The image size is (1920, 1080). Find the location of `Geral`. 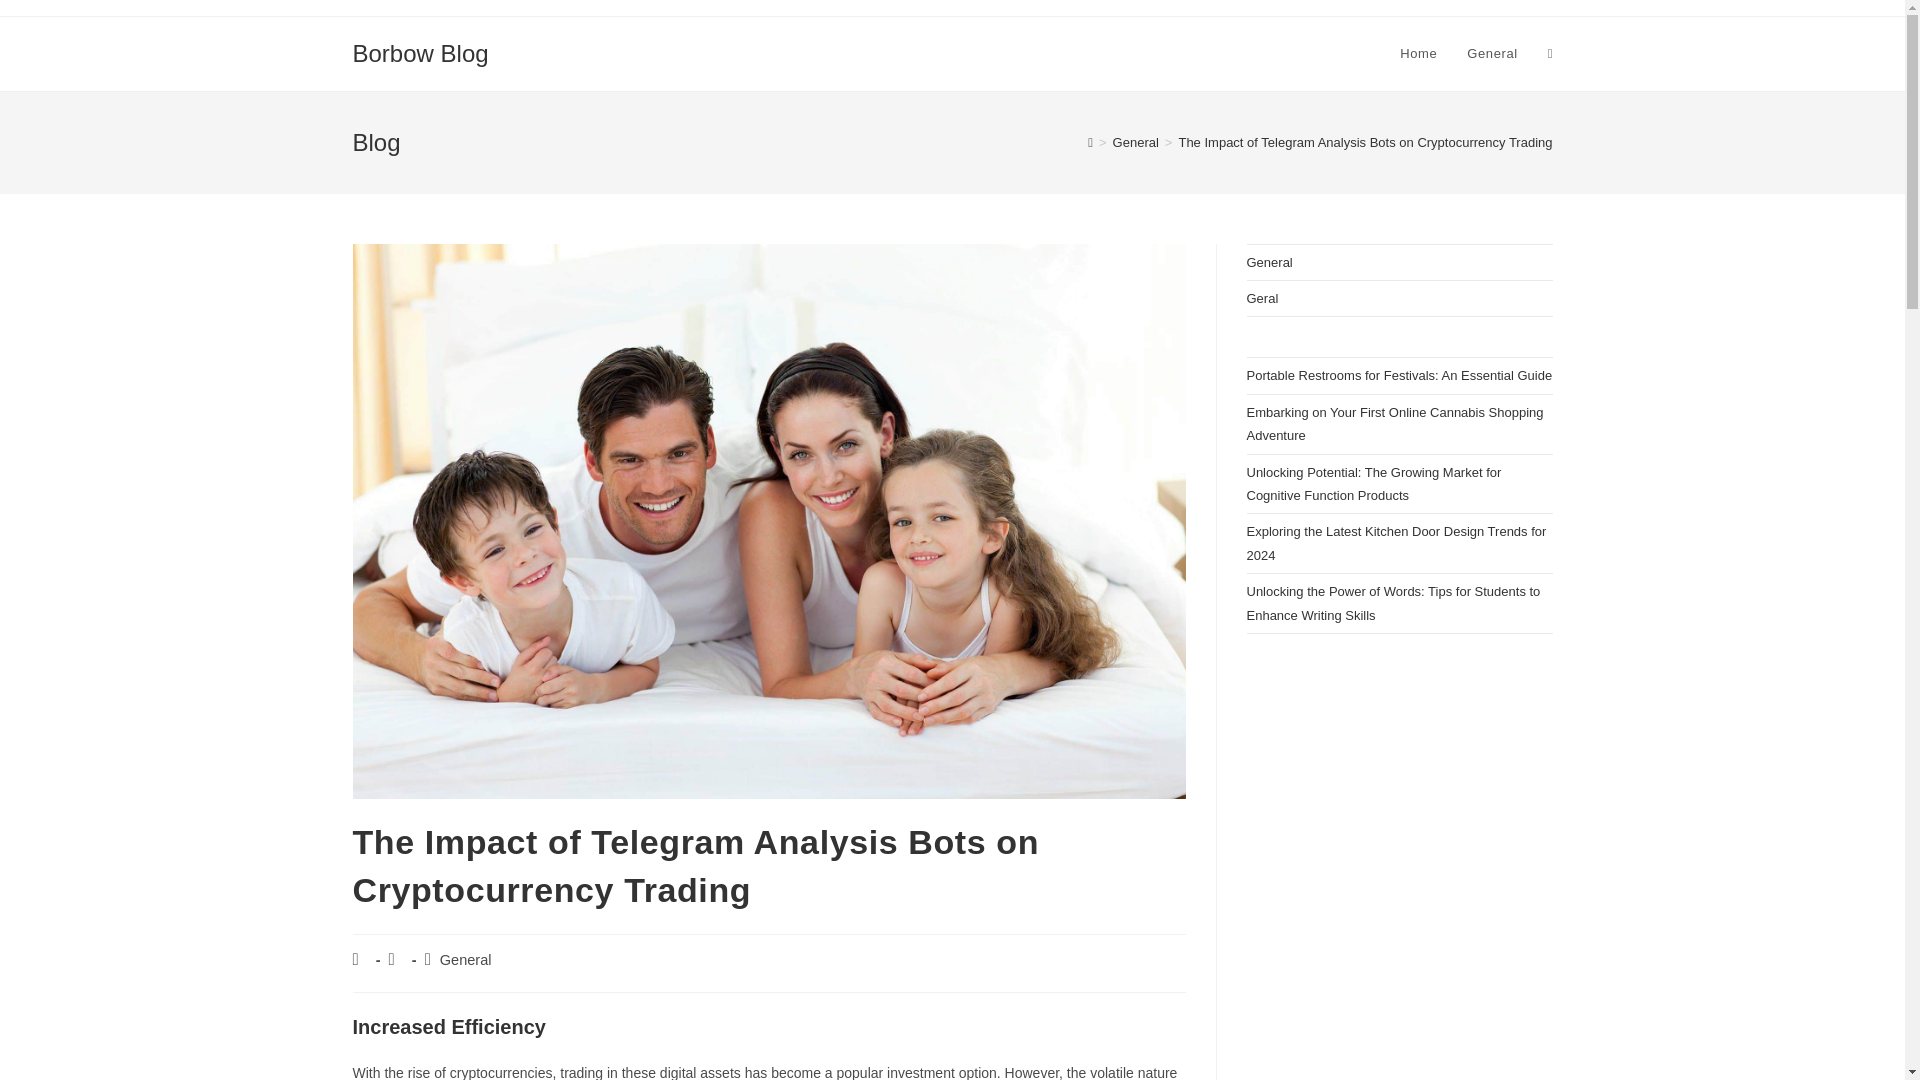

Geral is located at coordinates (1262, 298).